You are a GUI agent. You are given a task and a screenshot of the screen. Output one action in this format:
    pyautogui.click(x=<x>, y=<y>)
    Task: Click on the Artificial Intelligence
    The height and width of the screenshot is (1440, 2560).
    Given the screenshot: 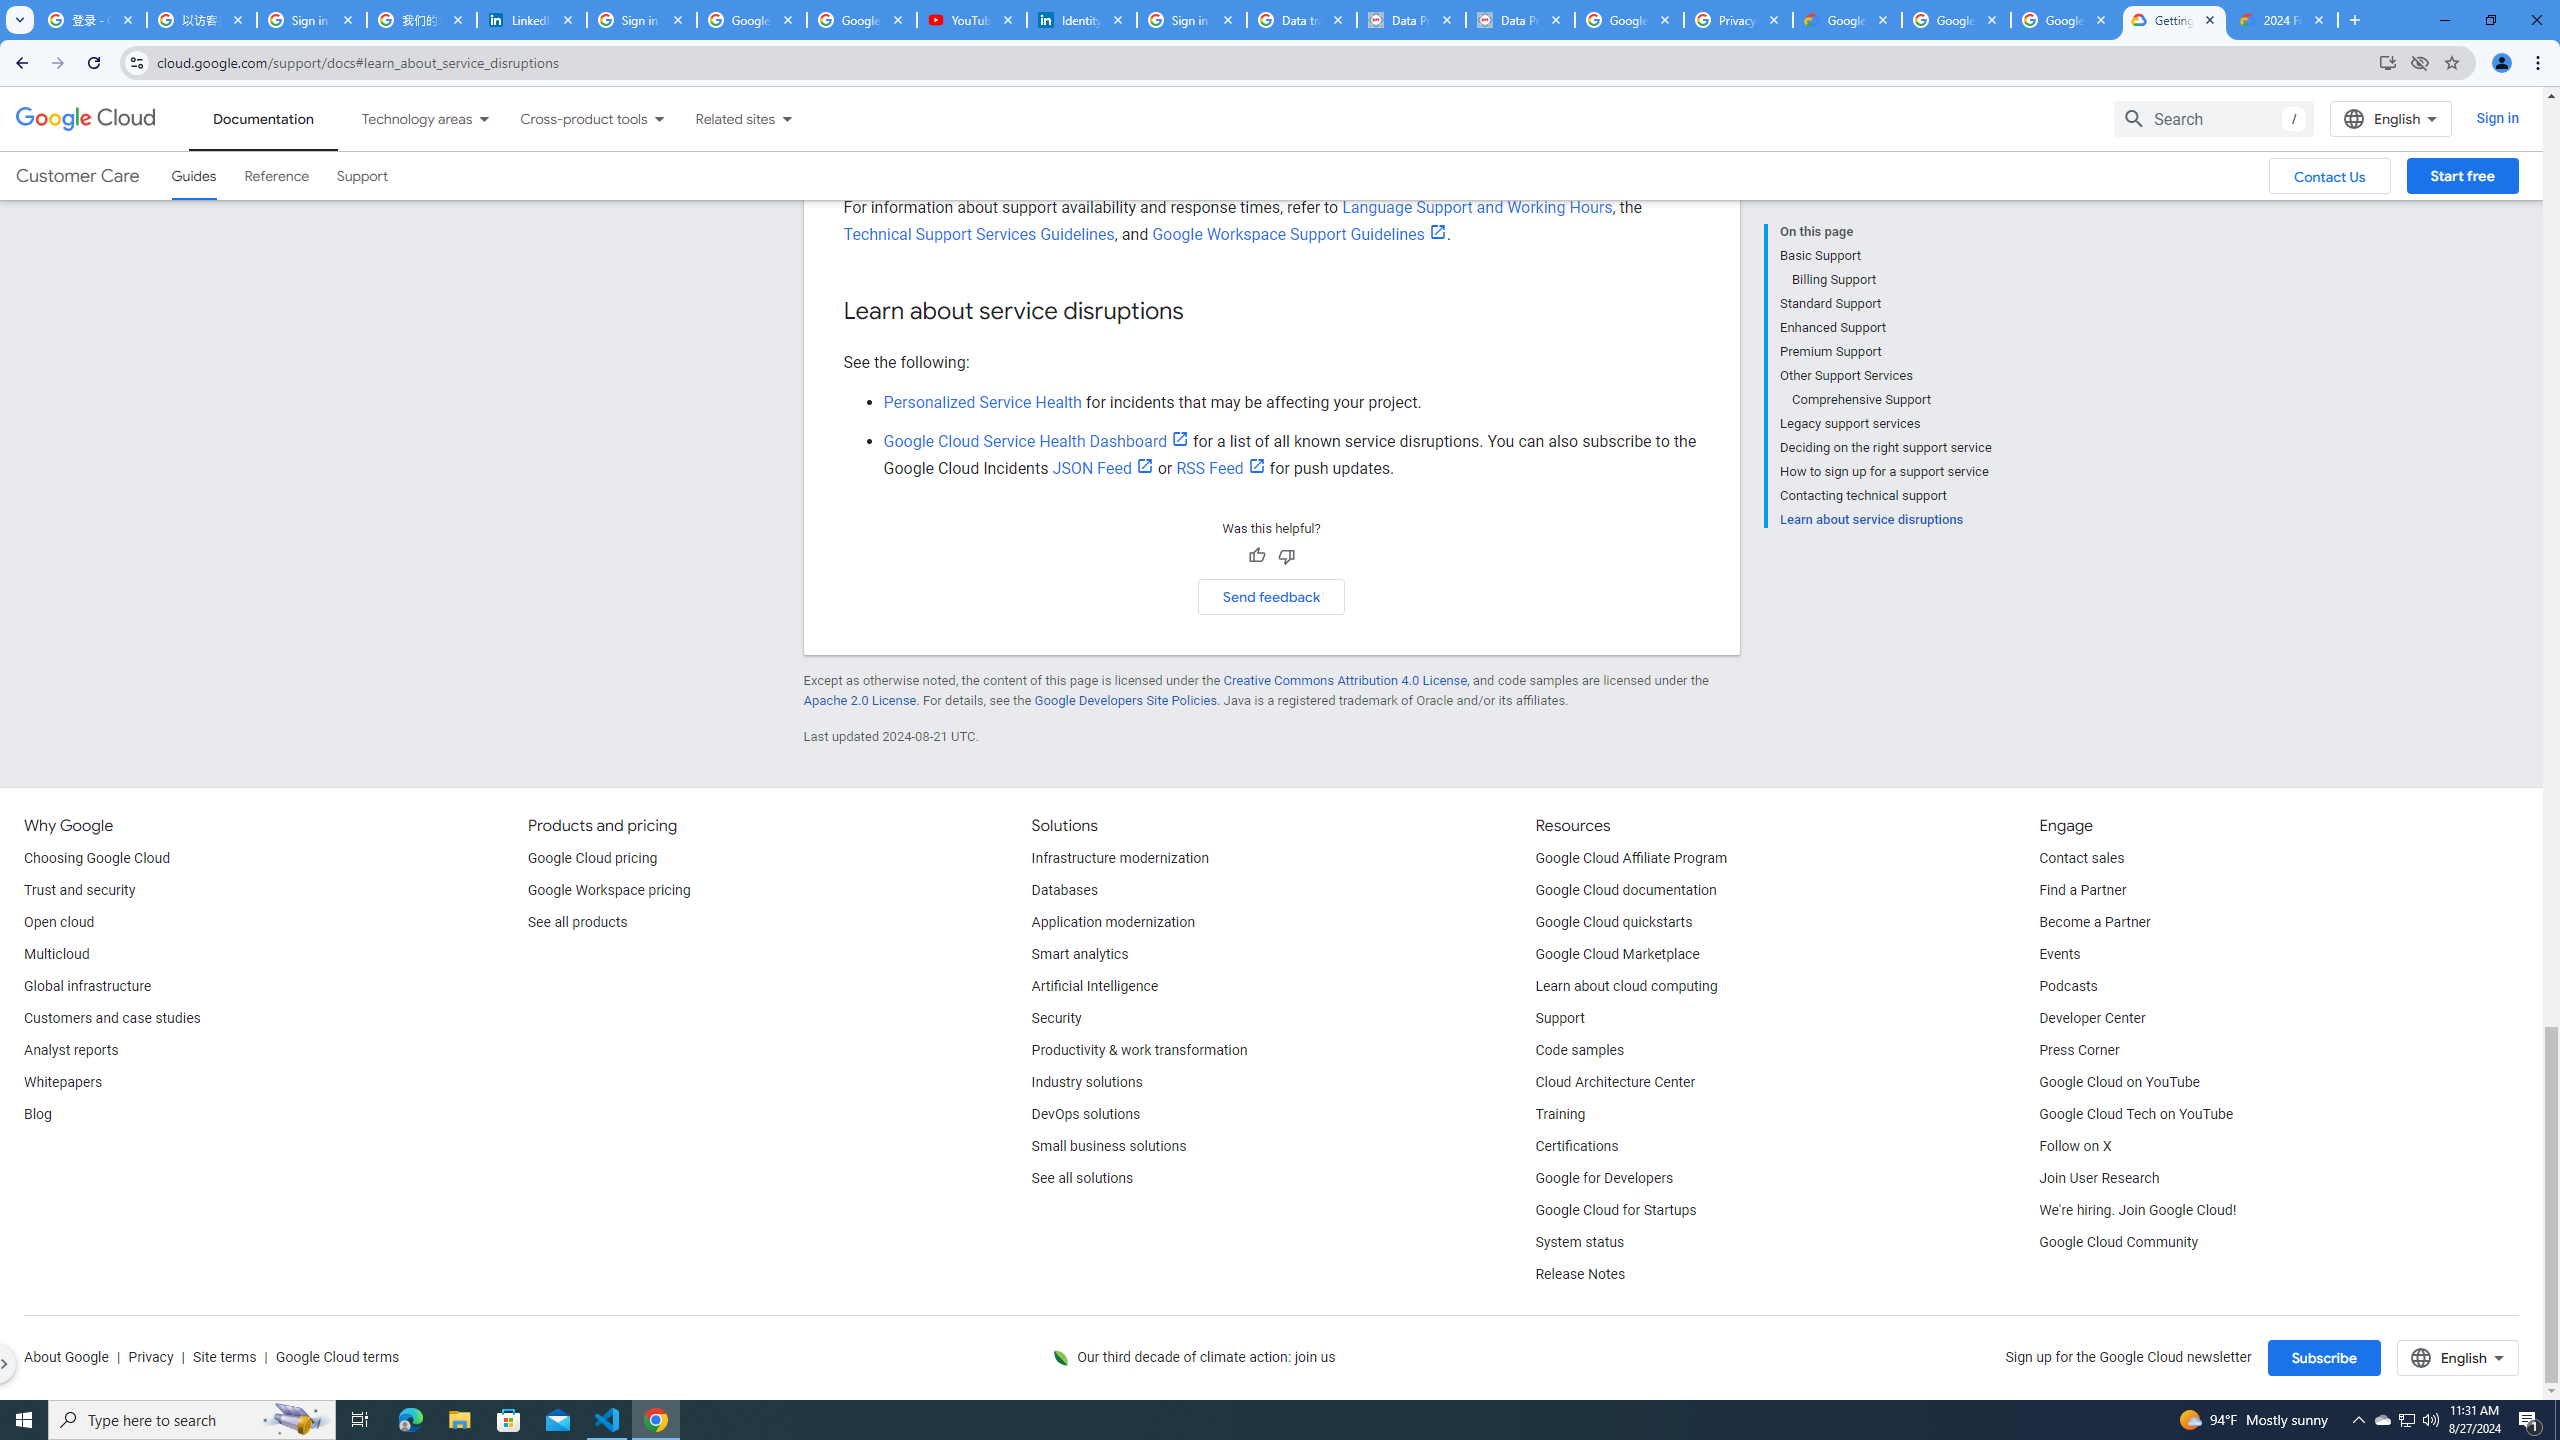 What is the action you would take?
    pyautogui.click(x=1095, y=986)
    